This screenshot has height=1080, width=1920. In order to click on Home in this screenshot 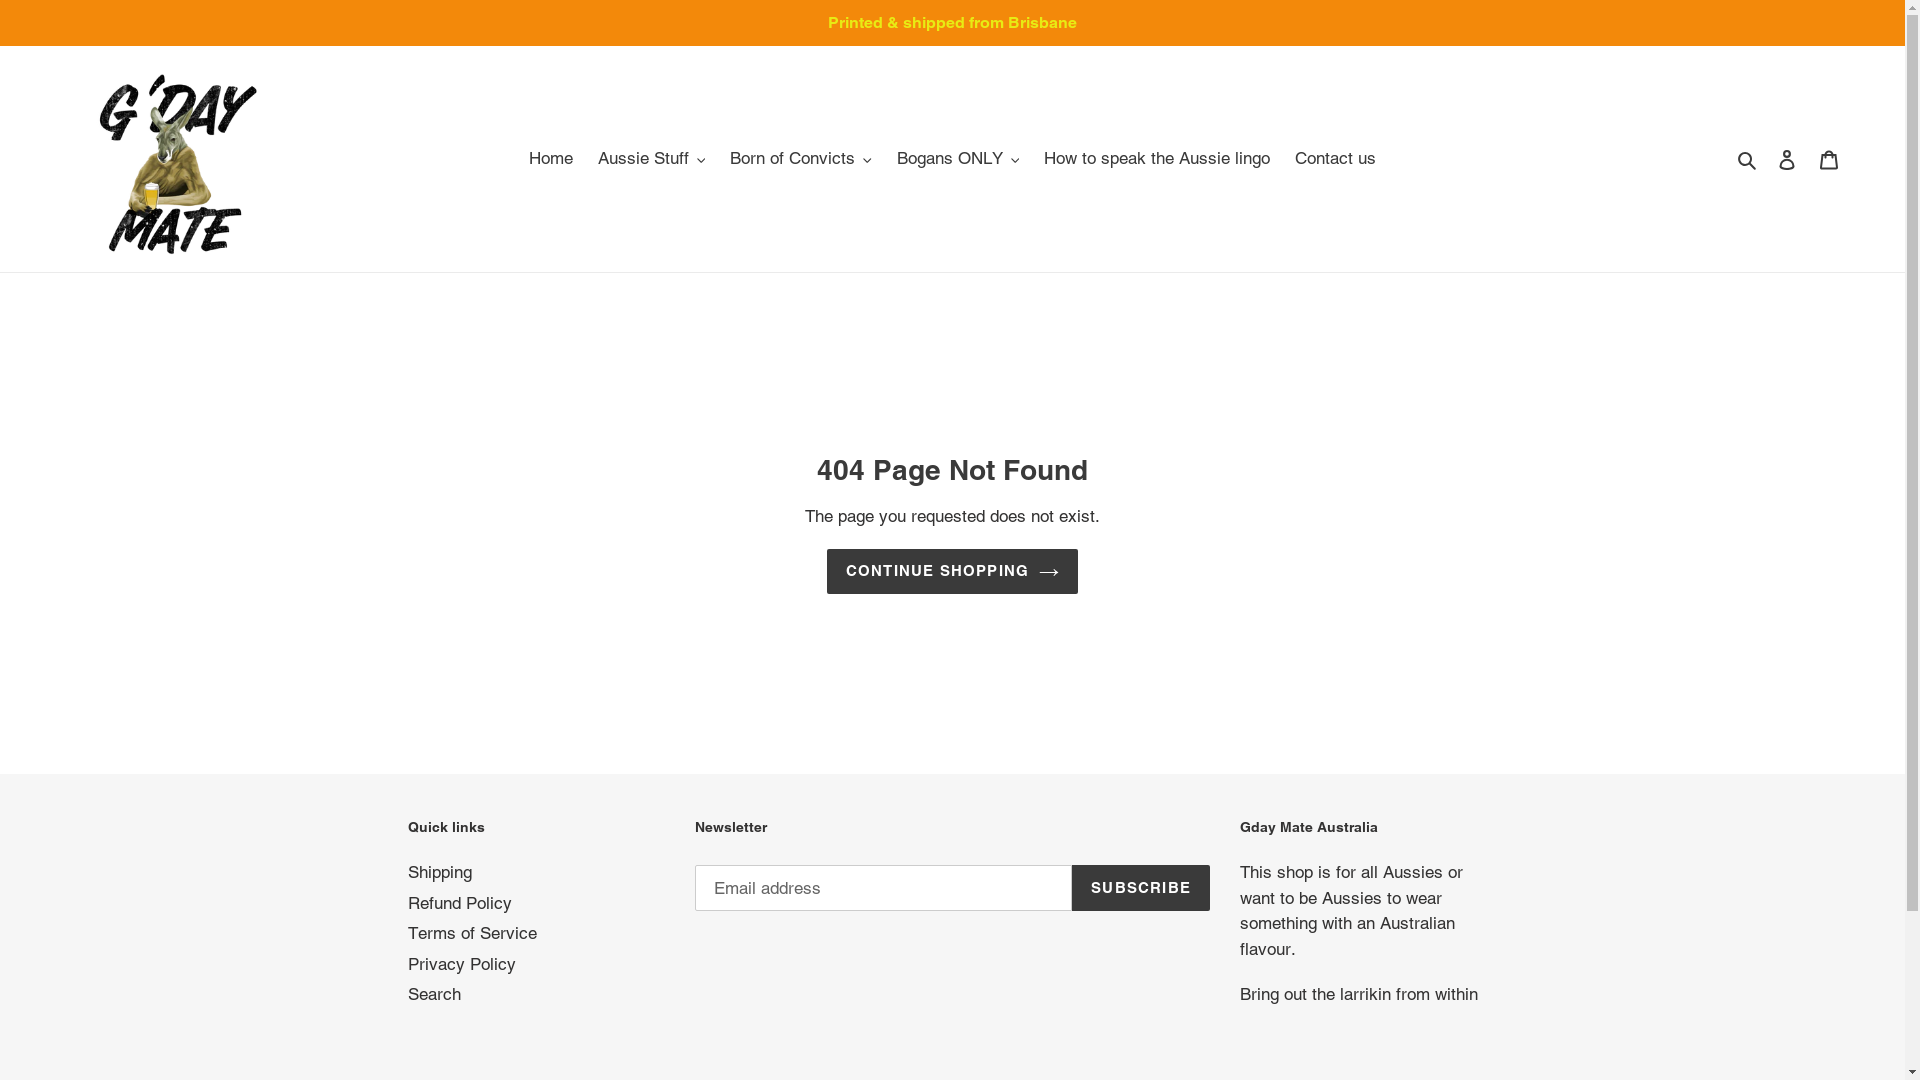, I will do `click(551, 159)`.